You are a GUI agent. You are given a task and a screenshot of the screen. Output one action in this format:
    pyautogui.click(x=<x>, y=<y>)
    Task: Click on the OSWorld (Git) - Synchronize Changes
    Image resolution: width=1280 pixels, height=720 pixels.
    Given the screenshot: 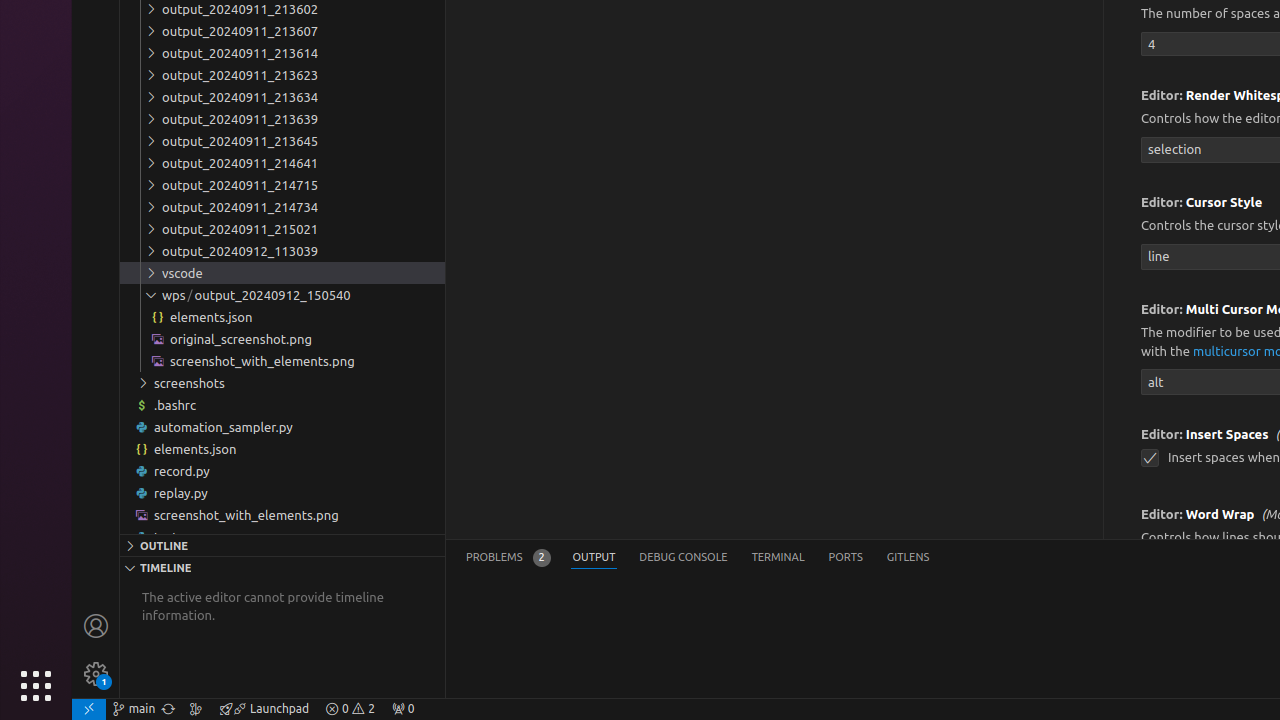 What is the action you would take?
    pyautogui.click(x=168, y=709)
    